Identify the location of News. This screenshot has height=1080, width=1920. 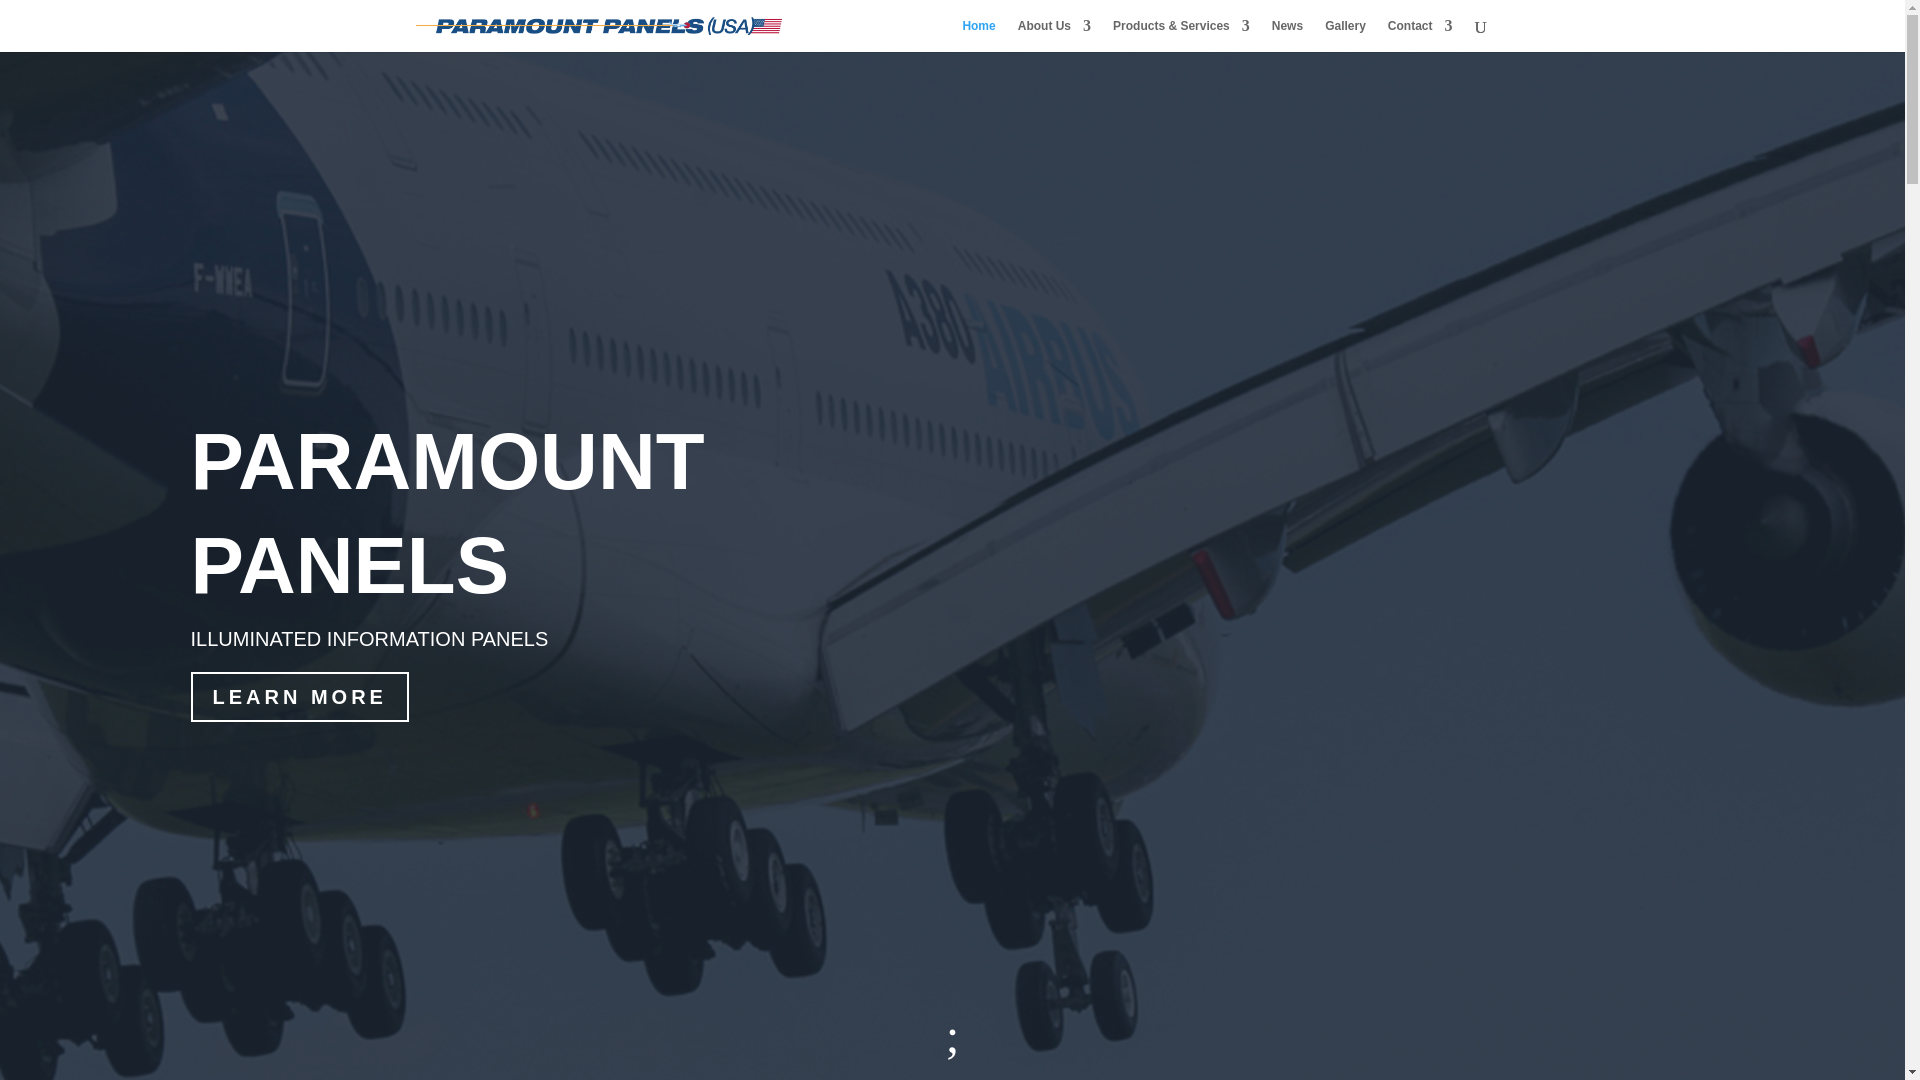
(1287, 35).